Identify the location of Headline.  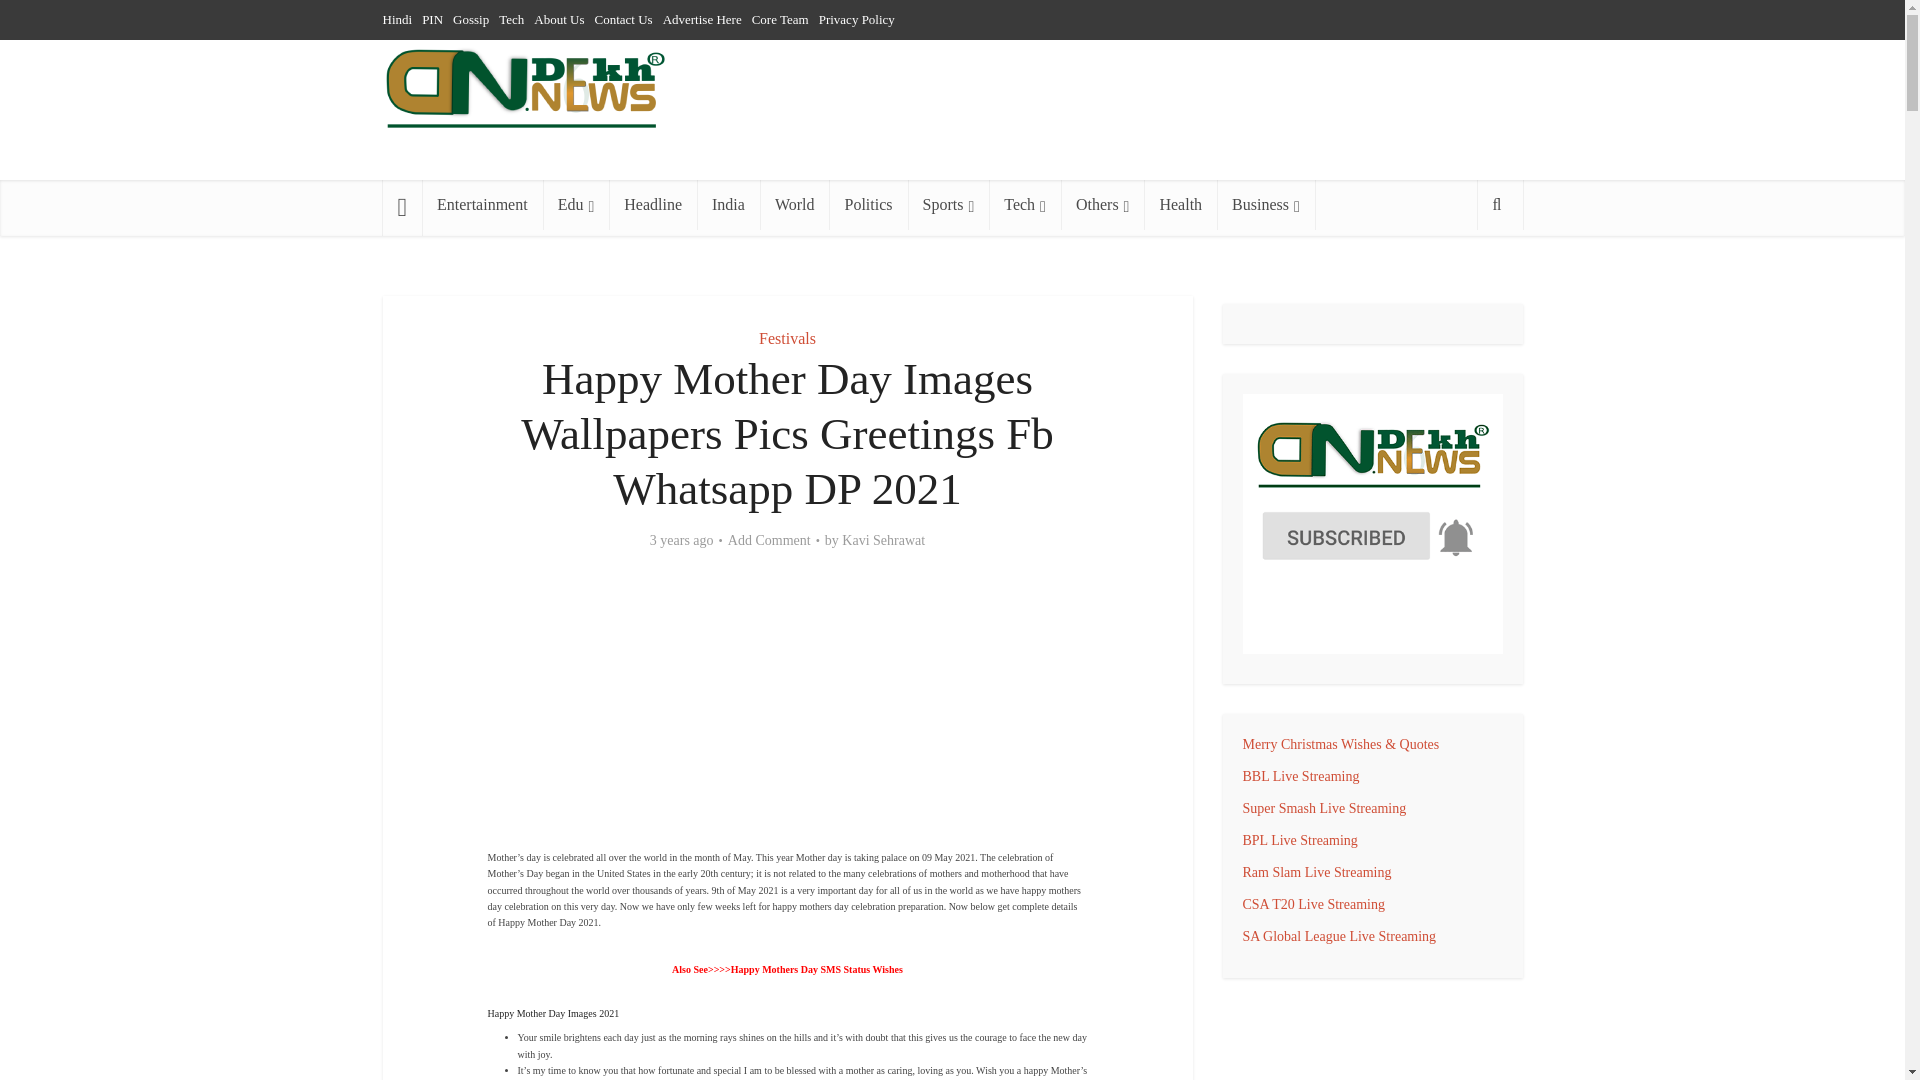
(652, 205).